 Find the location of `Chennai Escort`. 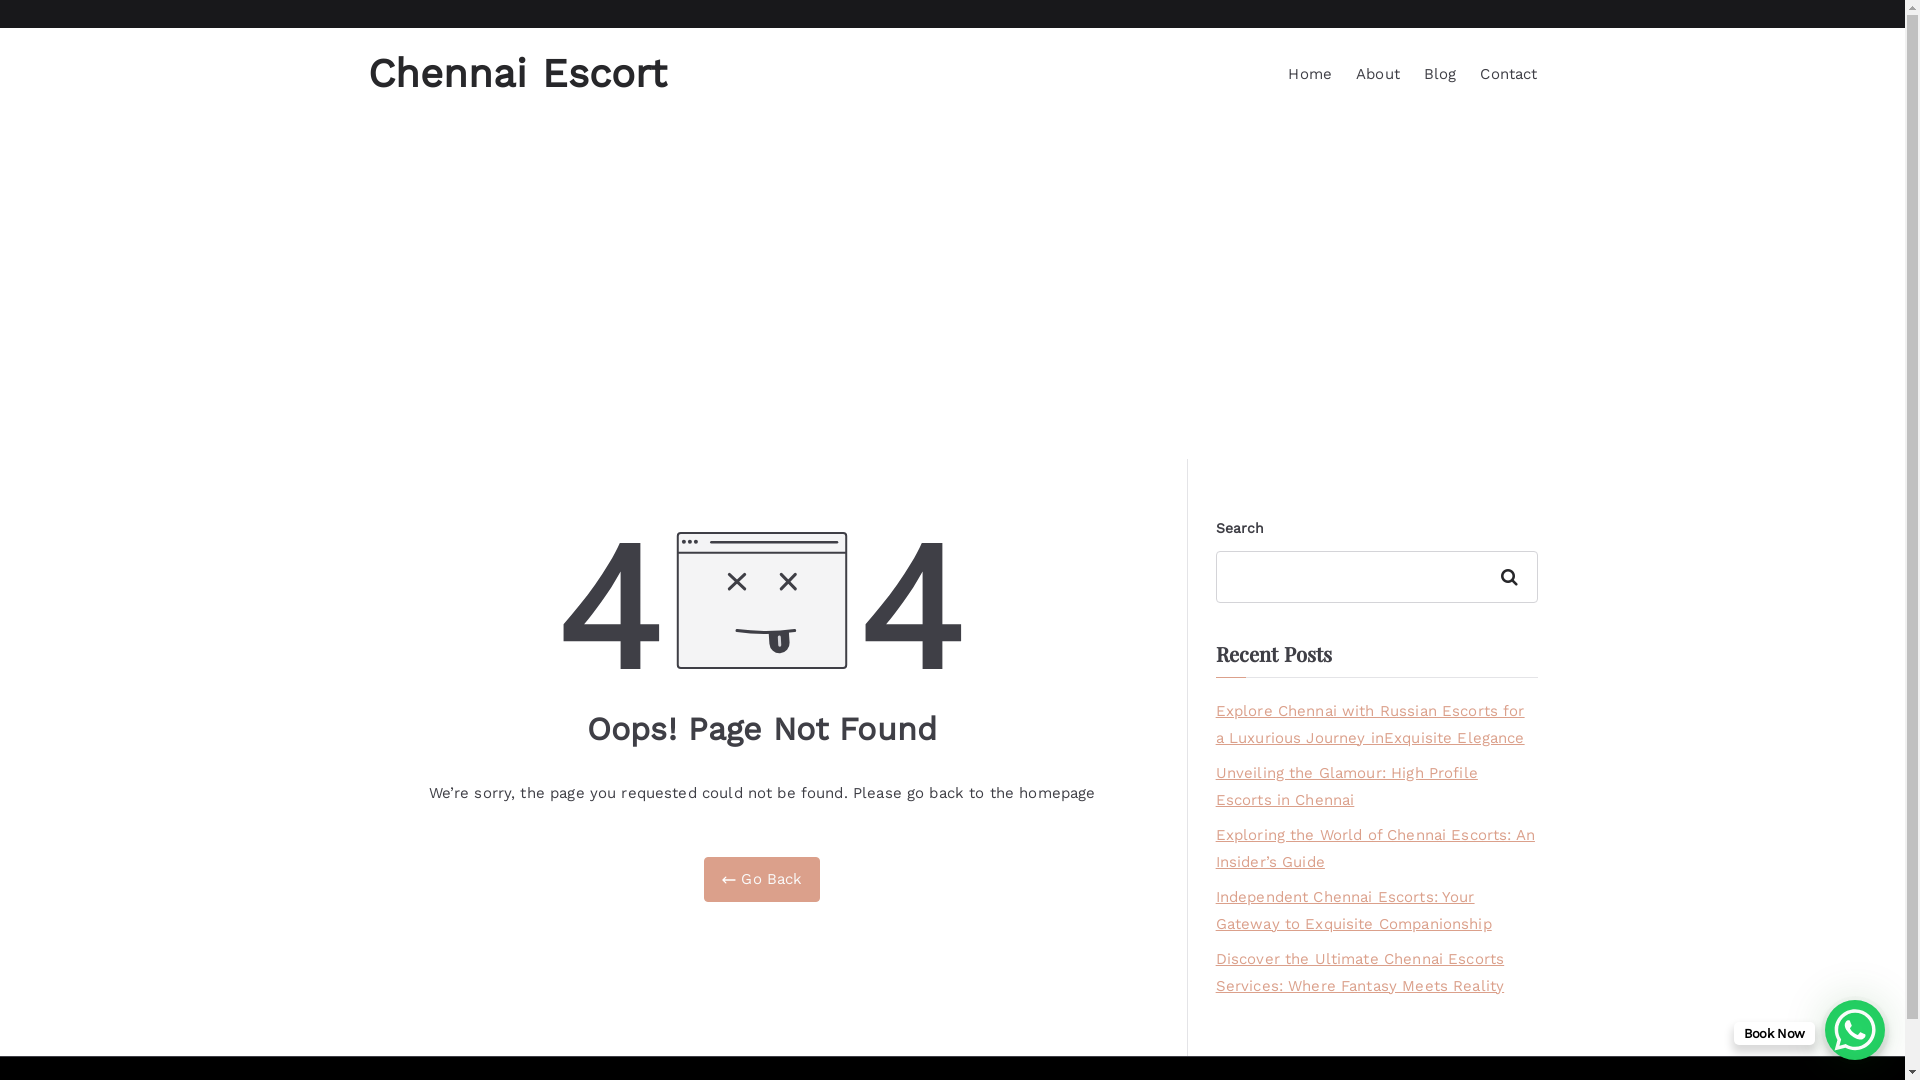

Chennai Escort is located at coordinates (518, 74).